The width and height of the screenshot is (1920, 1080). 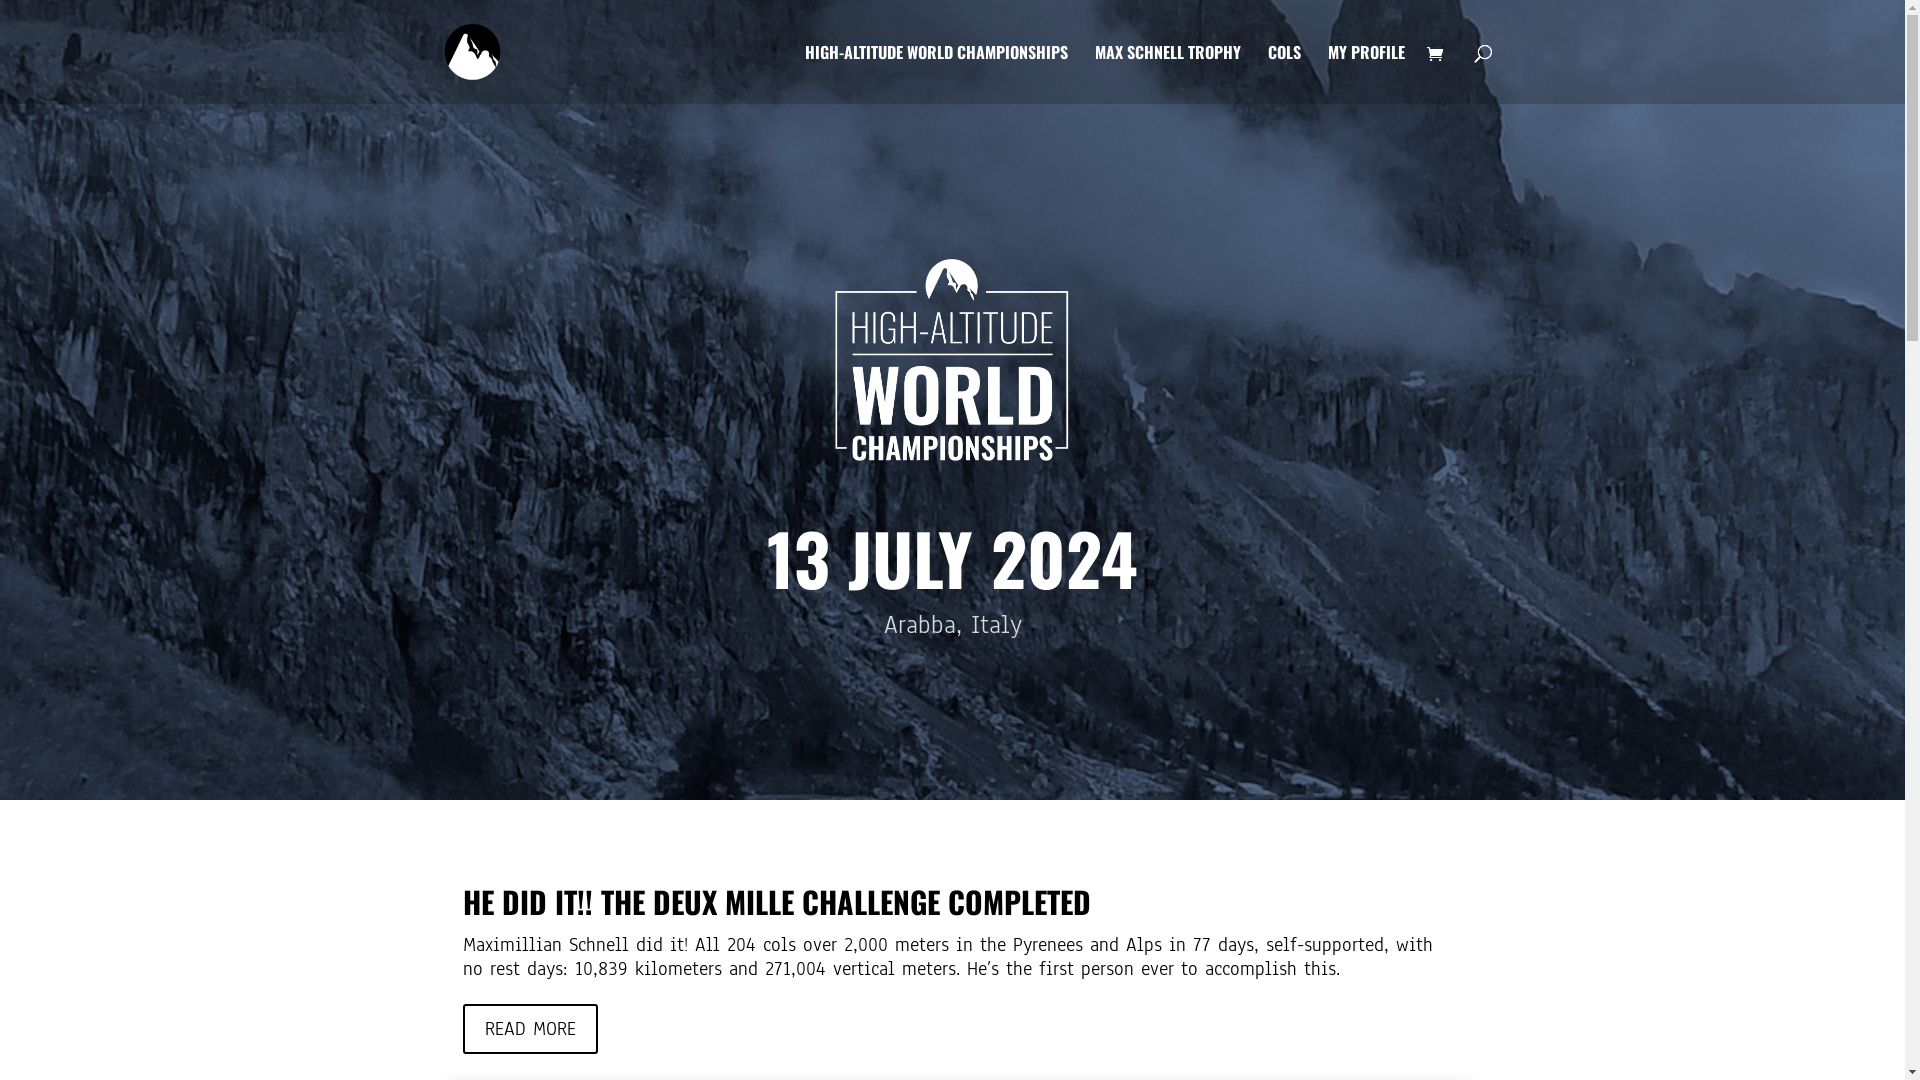 I want to click on COLS, so click(x=1284, y=74).